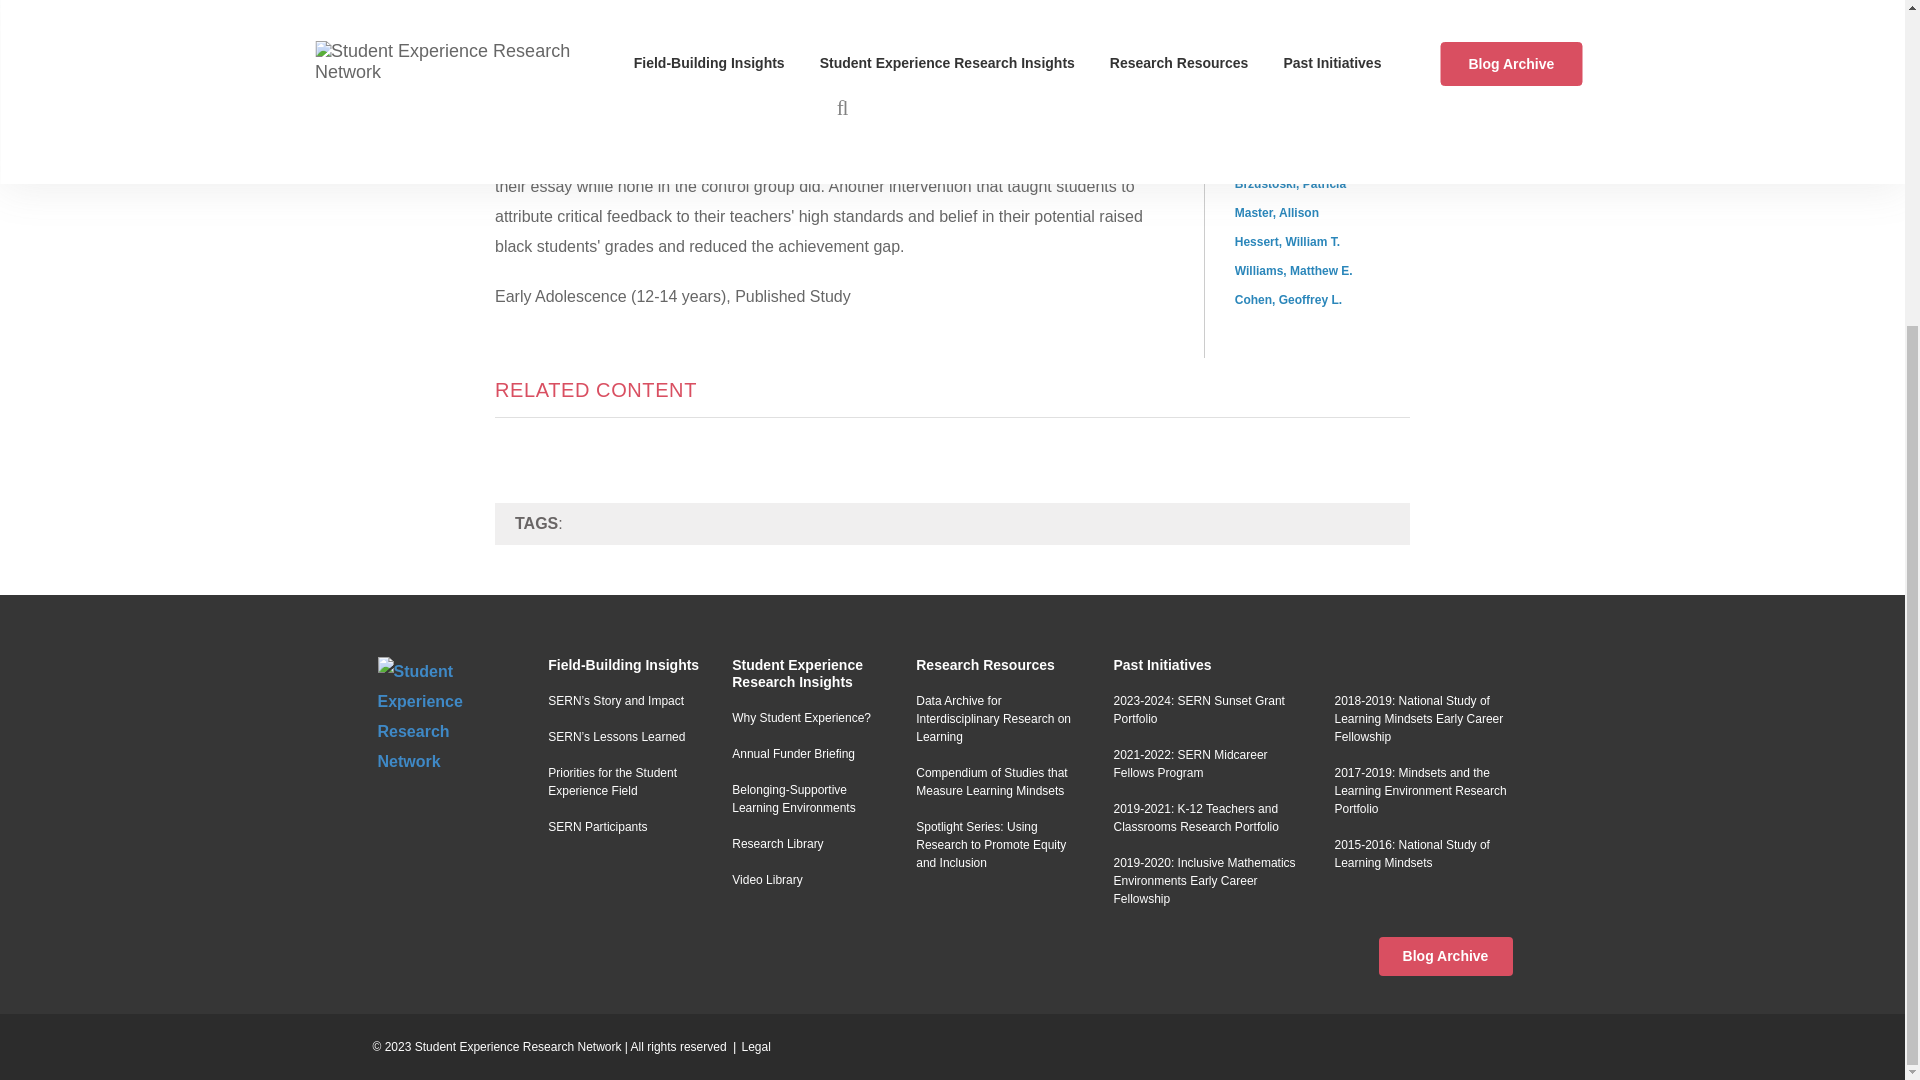 The height and width of the screenshot is (1080, 1920). What do you see at coordinates (1281, 67) in the screenshot?
I see `Yeager, David S.` at bounding box center [1281, 67].